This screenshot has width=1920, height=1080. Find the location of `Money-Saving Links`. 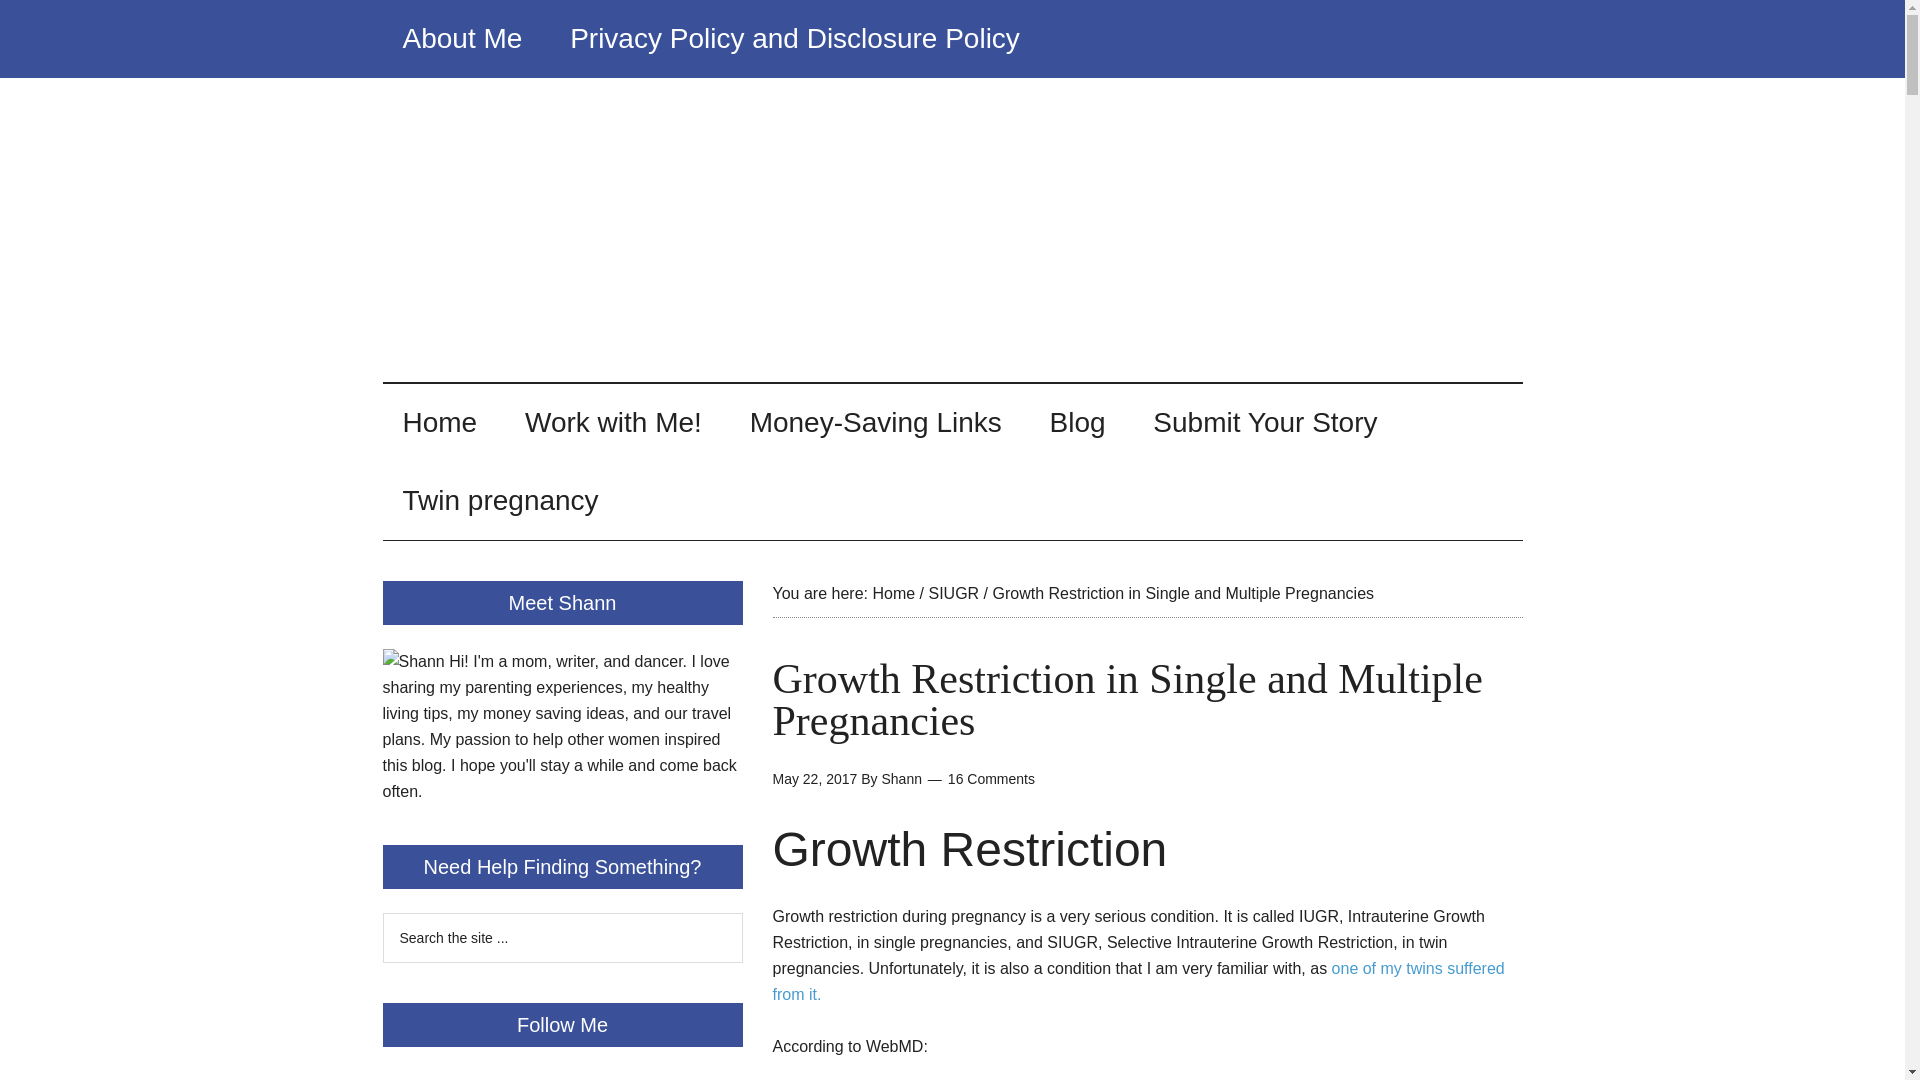

Money-Saving Links is located at coordinates (875, 423).